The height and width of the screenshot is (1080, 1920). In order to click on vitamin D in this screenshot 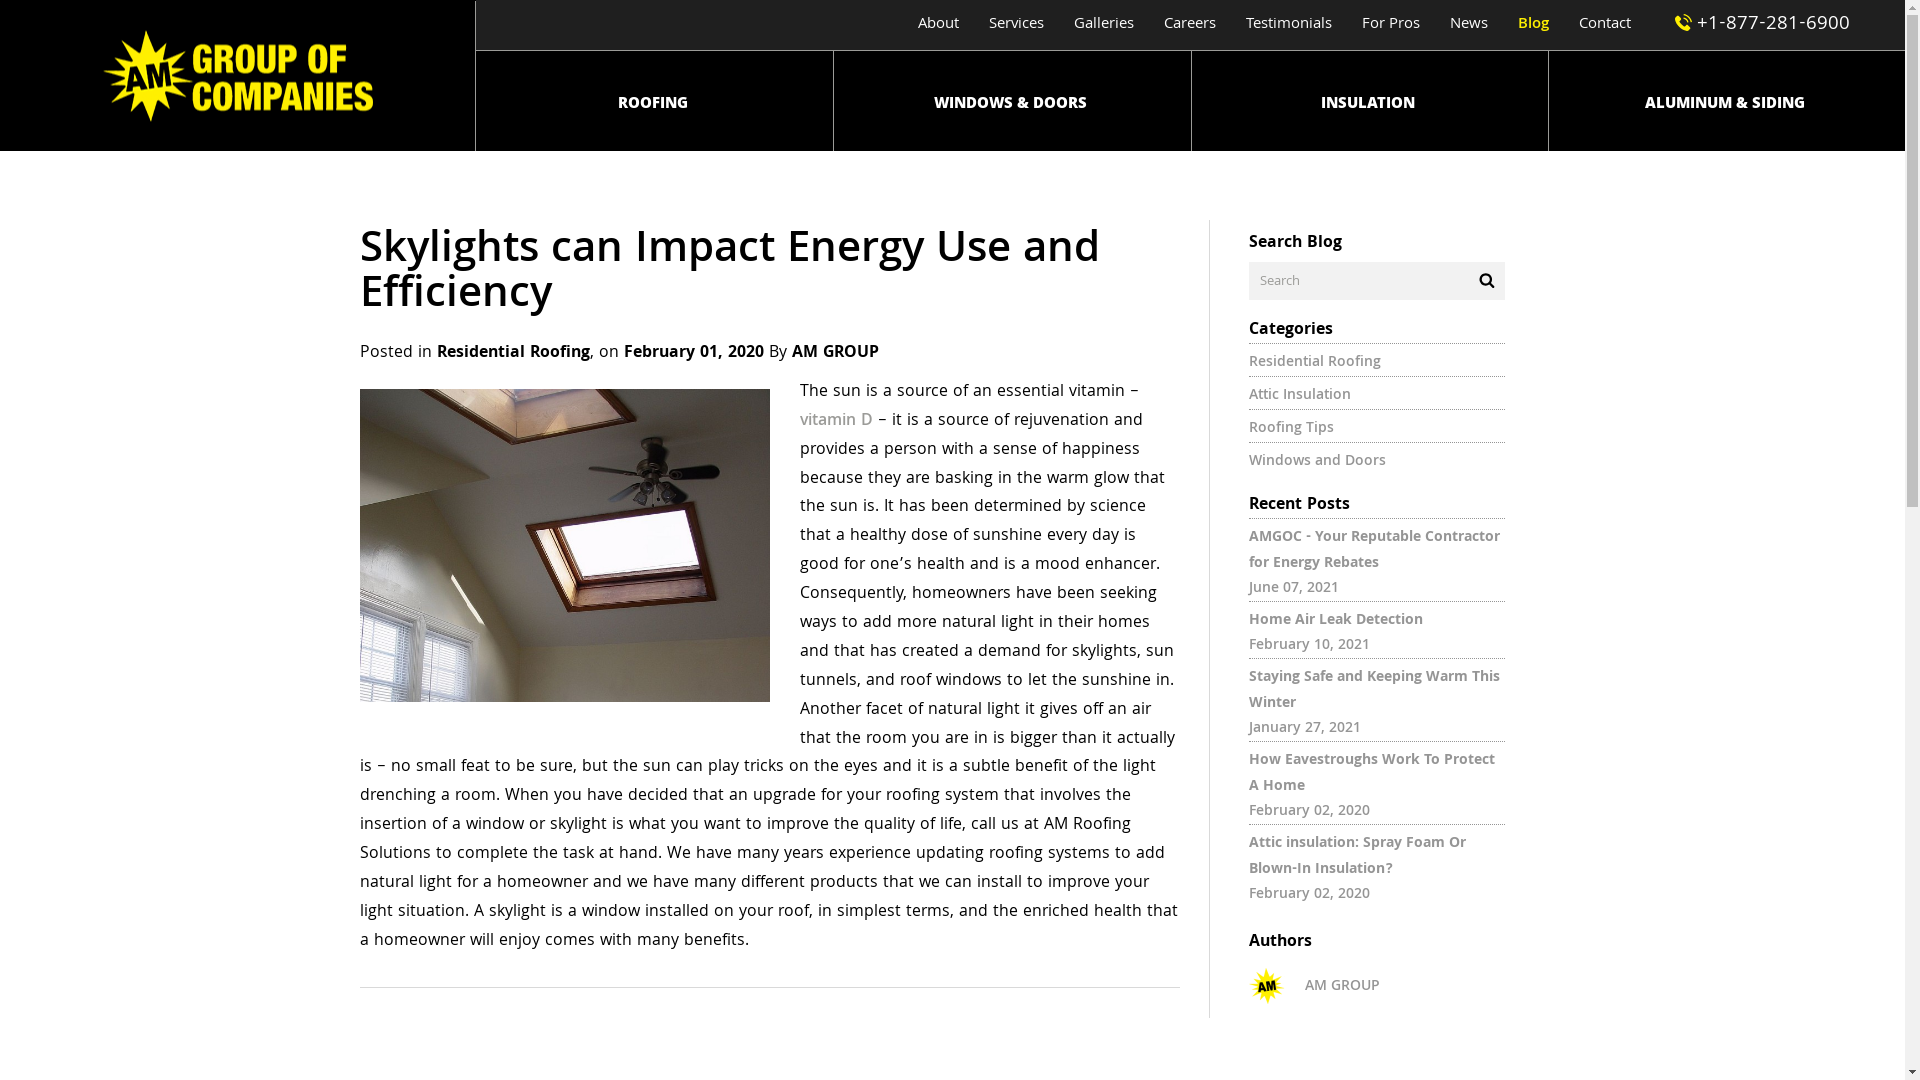, I will do `click(836, 422)`.